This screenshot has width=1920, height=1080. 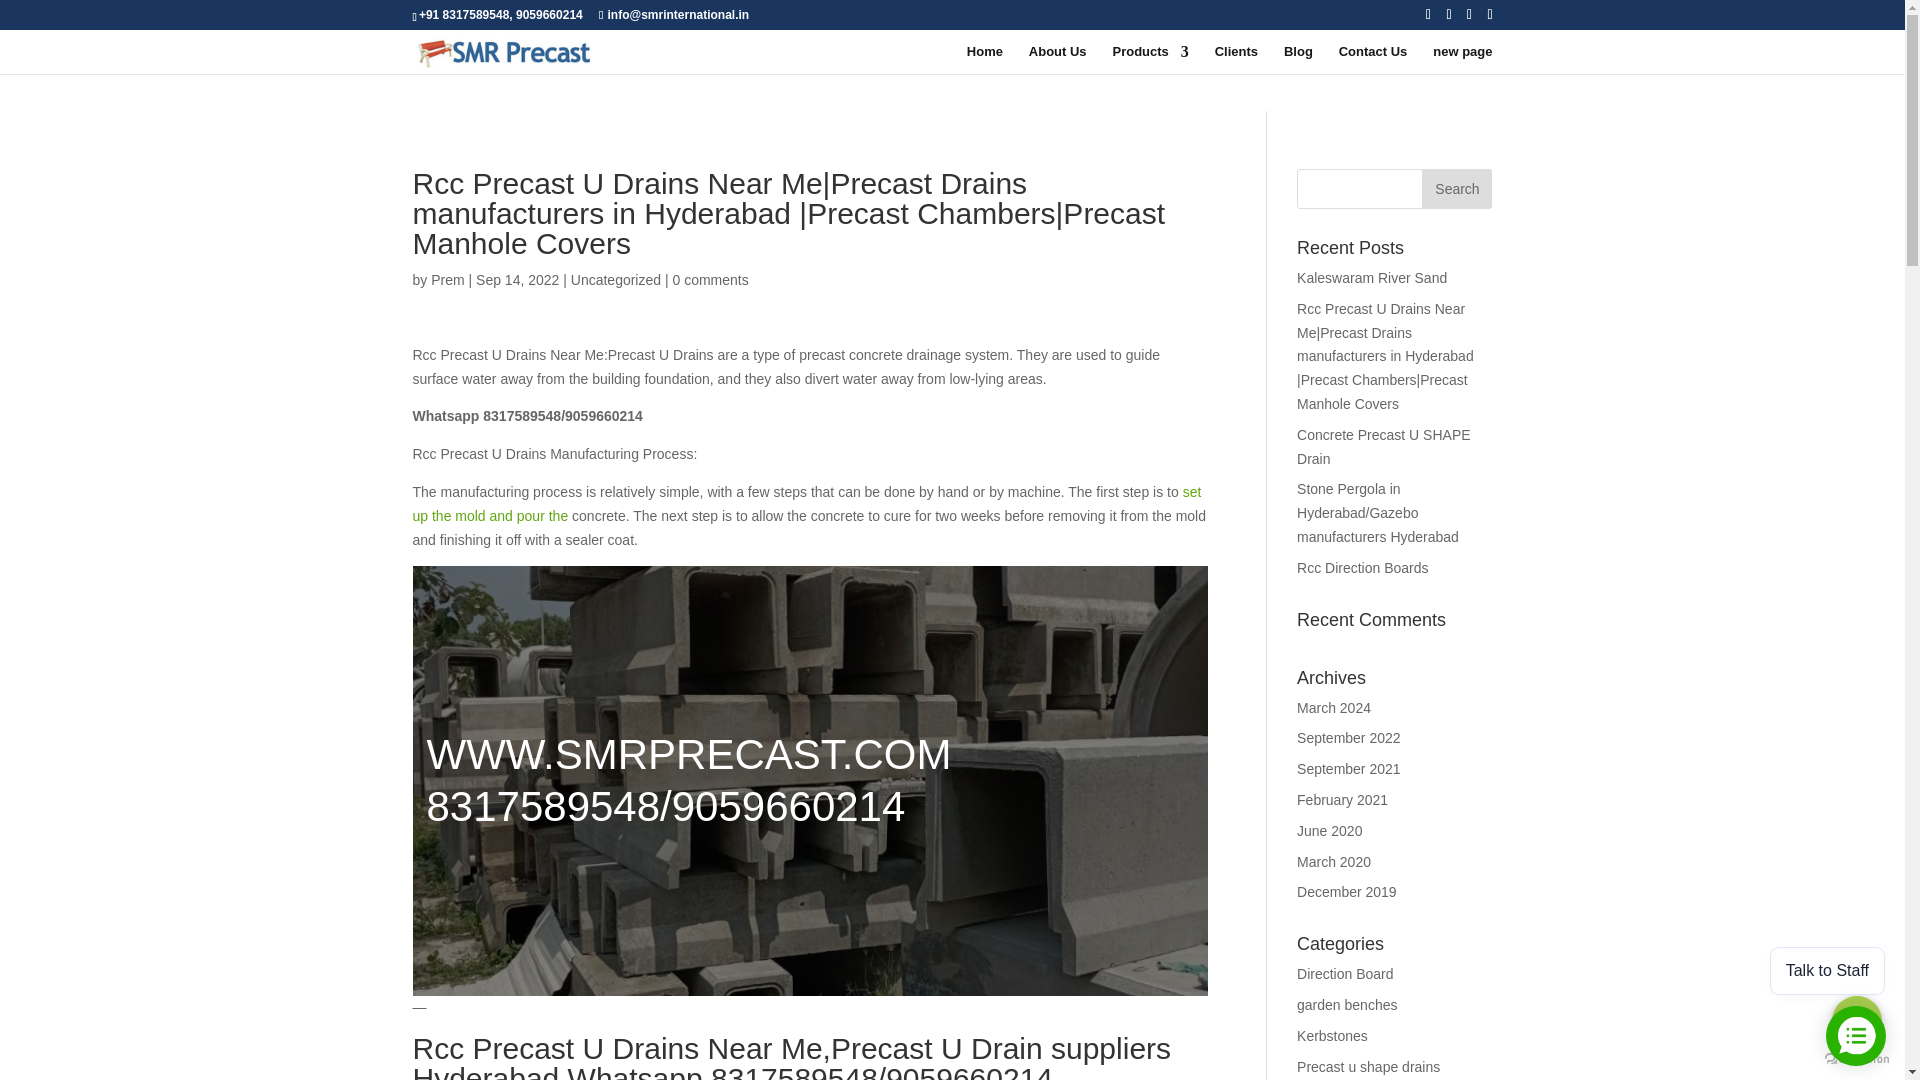 What do you see at coordinates (984, 60) in the screenshot?
I see `Home` at bounding box center [984, 60].